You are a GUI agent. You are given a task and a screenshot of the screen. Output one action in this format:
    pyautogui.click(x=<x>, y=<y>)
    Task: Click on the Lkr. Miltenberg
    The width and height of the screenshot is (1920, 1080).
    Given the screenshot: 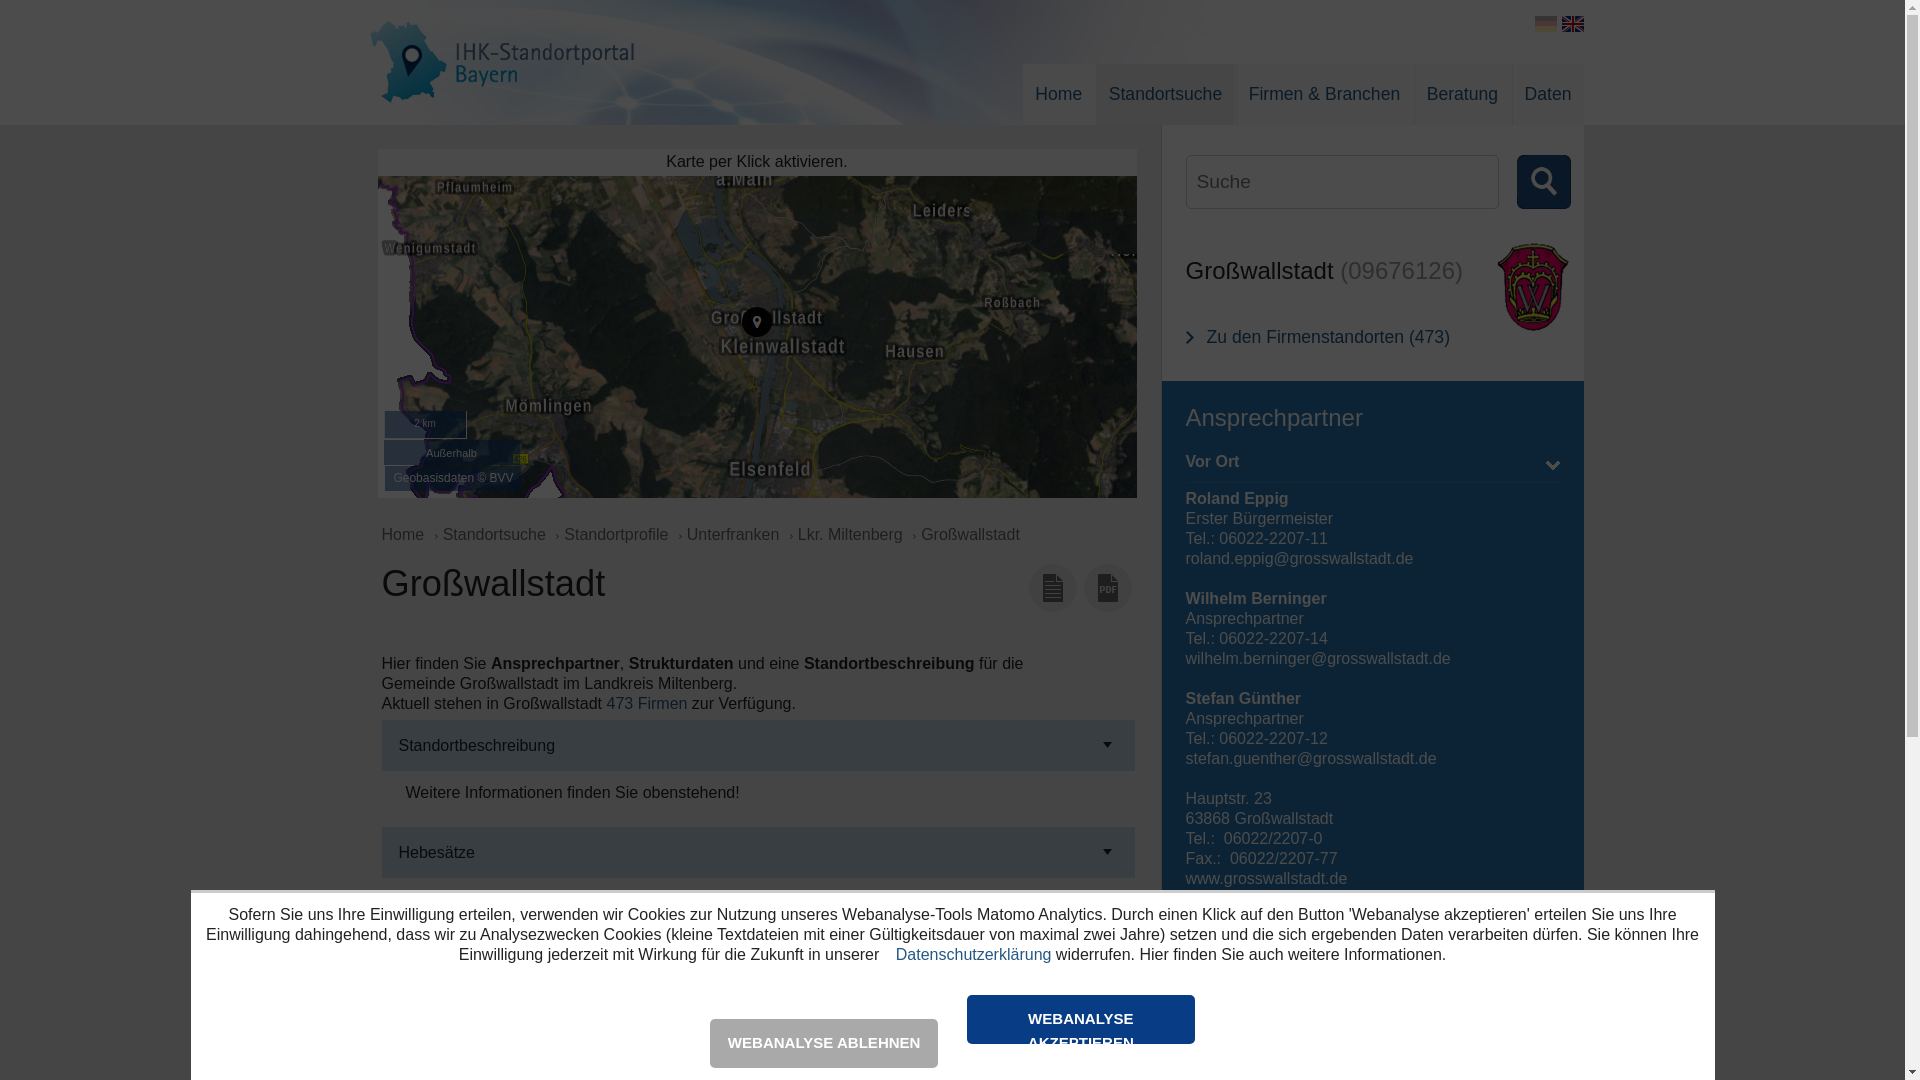 What is the action you would take?
    pyautogui.click(x=850, y=534)
    